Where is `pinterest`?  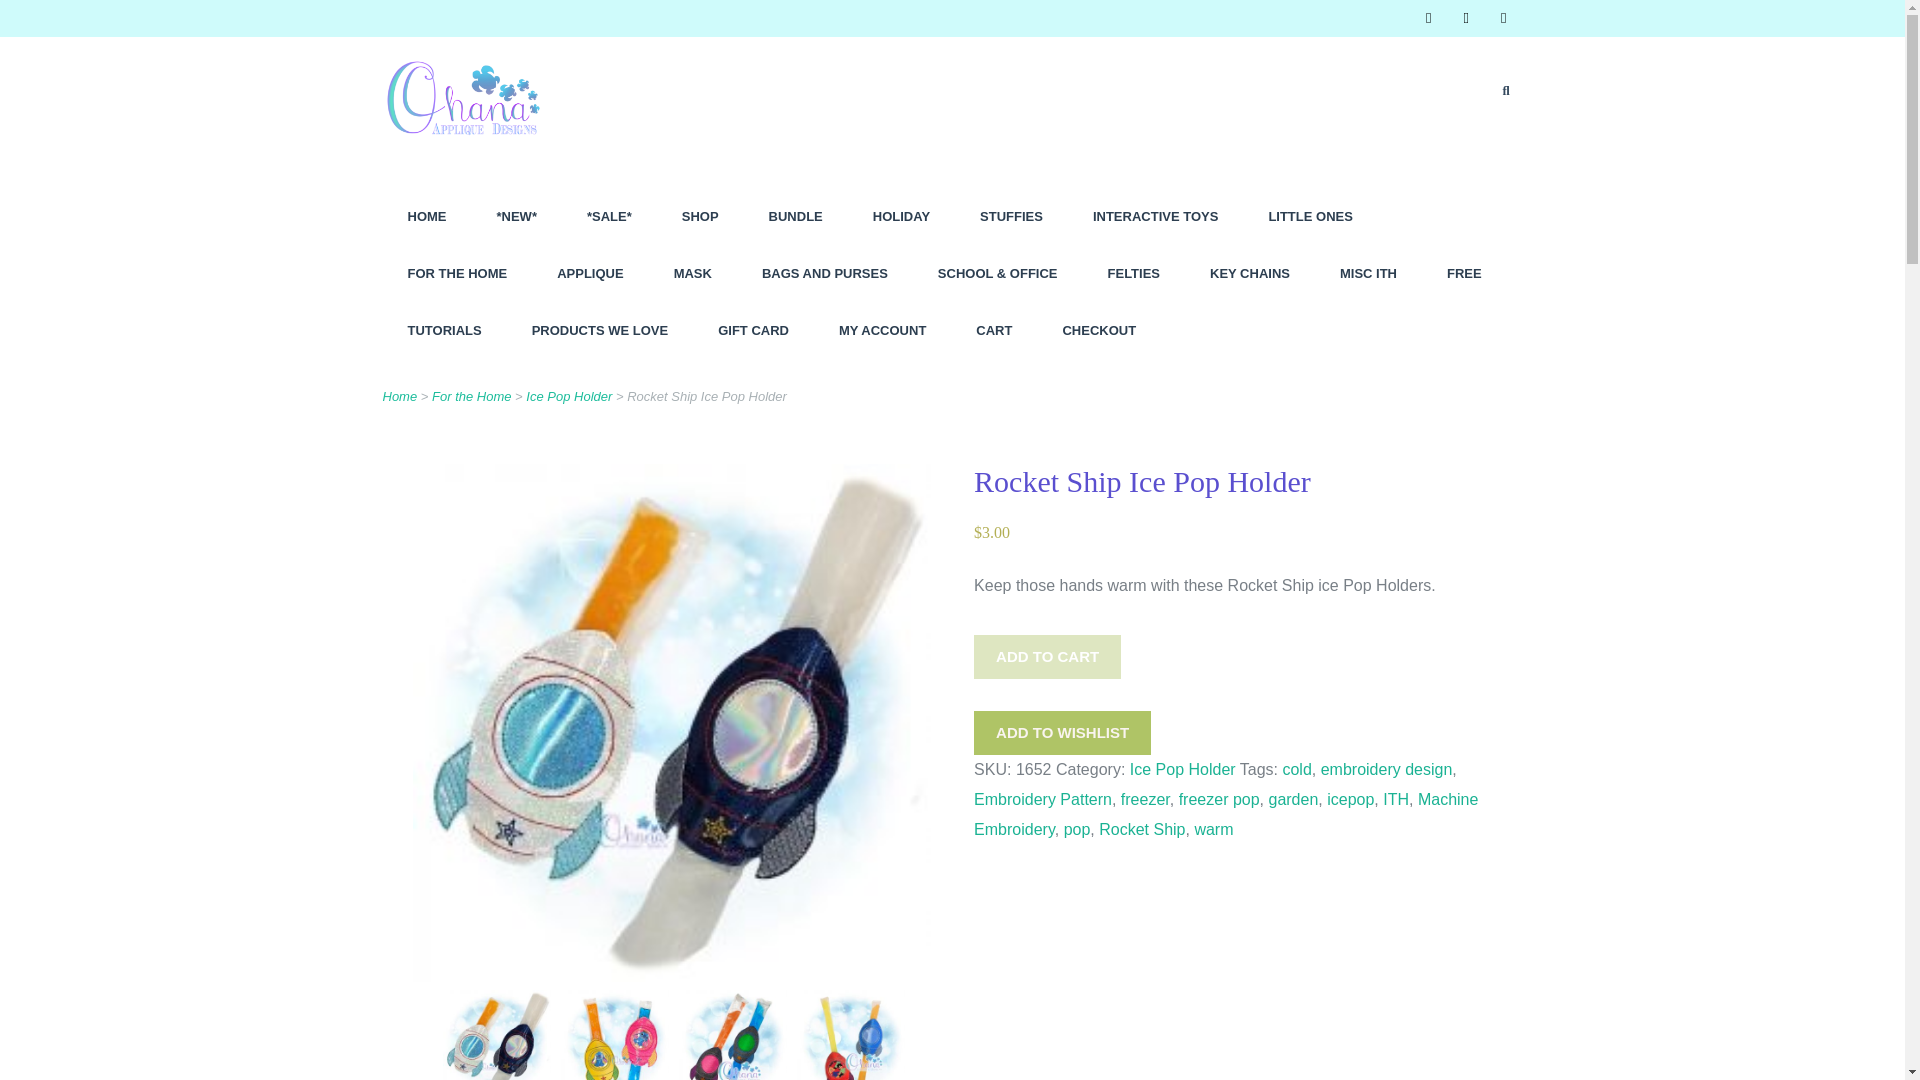
pinterest is located at coordinates (1503, 18).